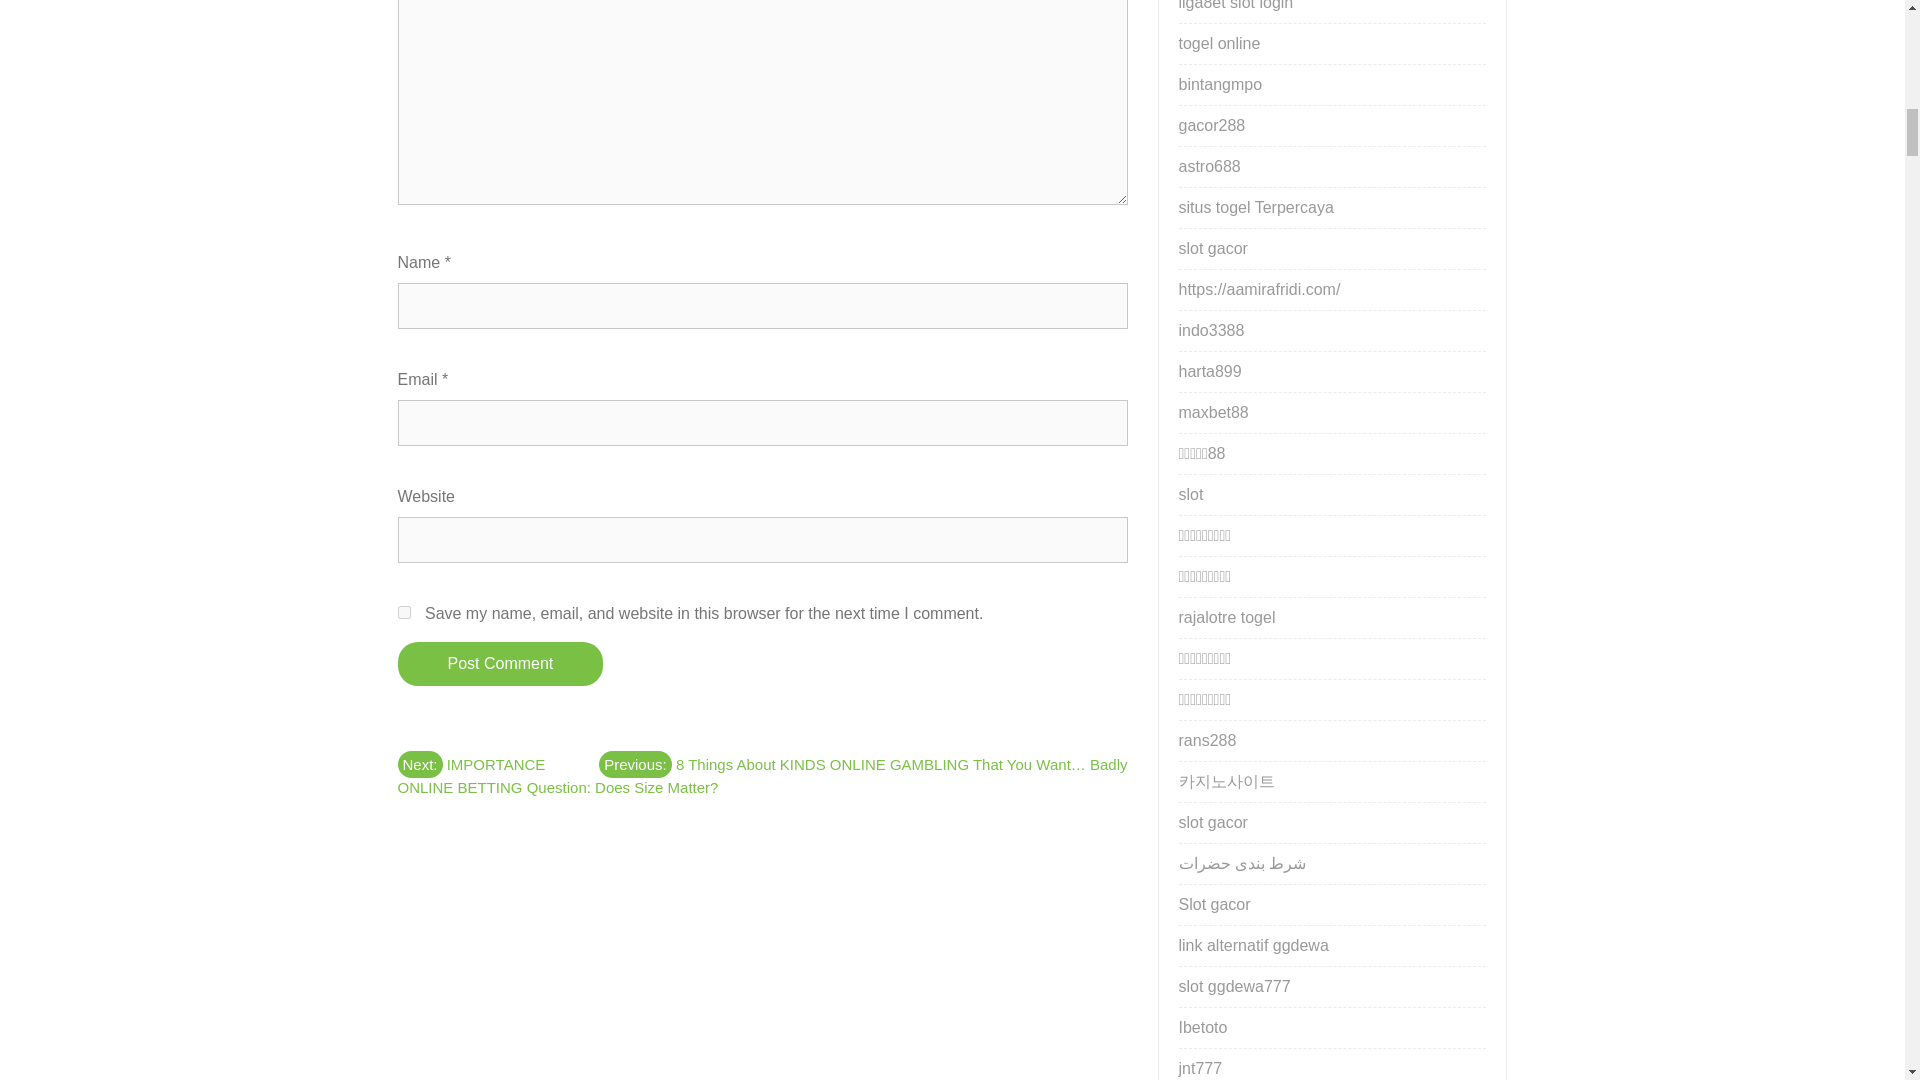 The image size is (1920, 1080). I want to click on yes, so click(404, 612).